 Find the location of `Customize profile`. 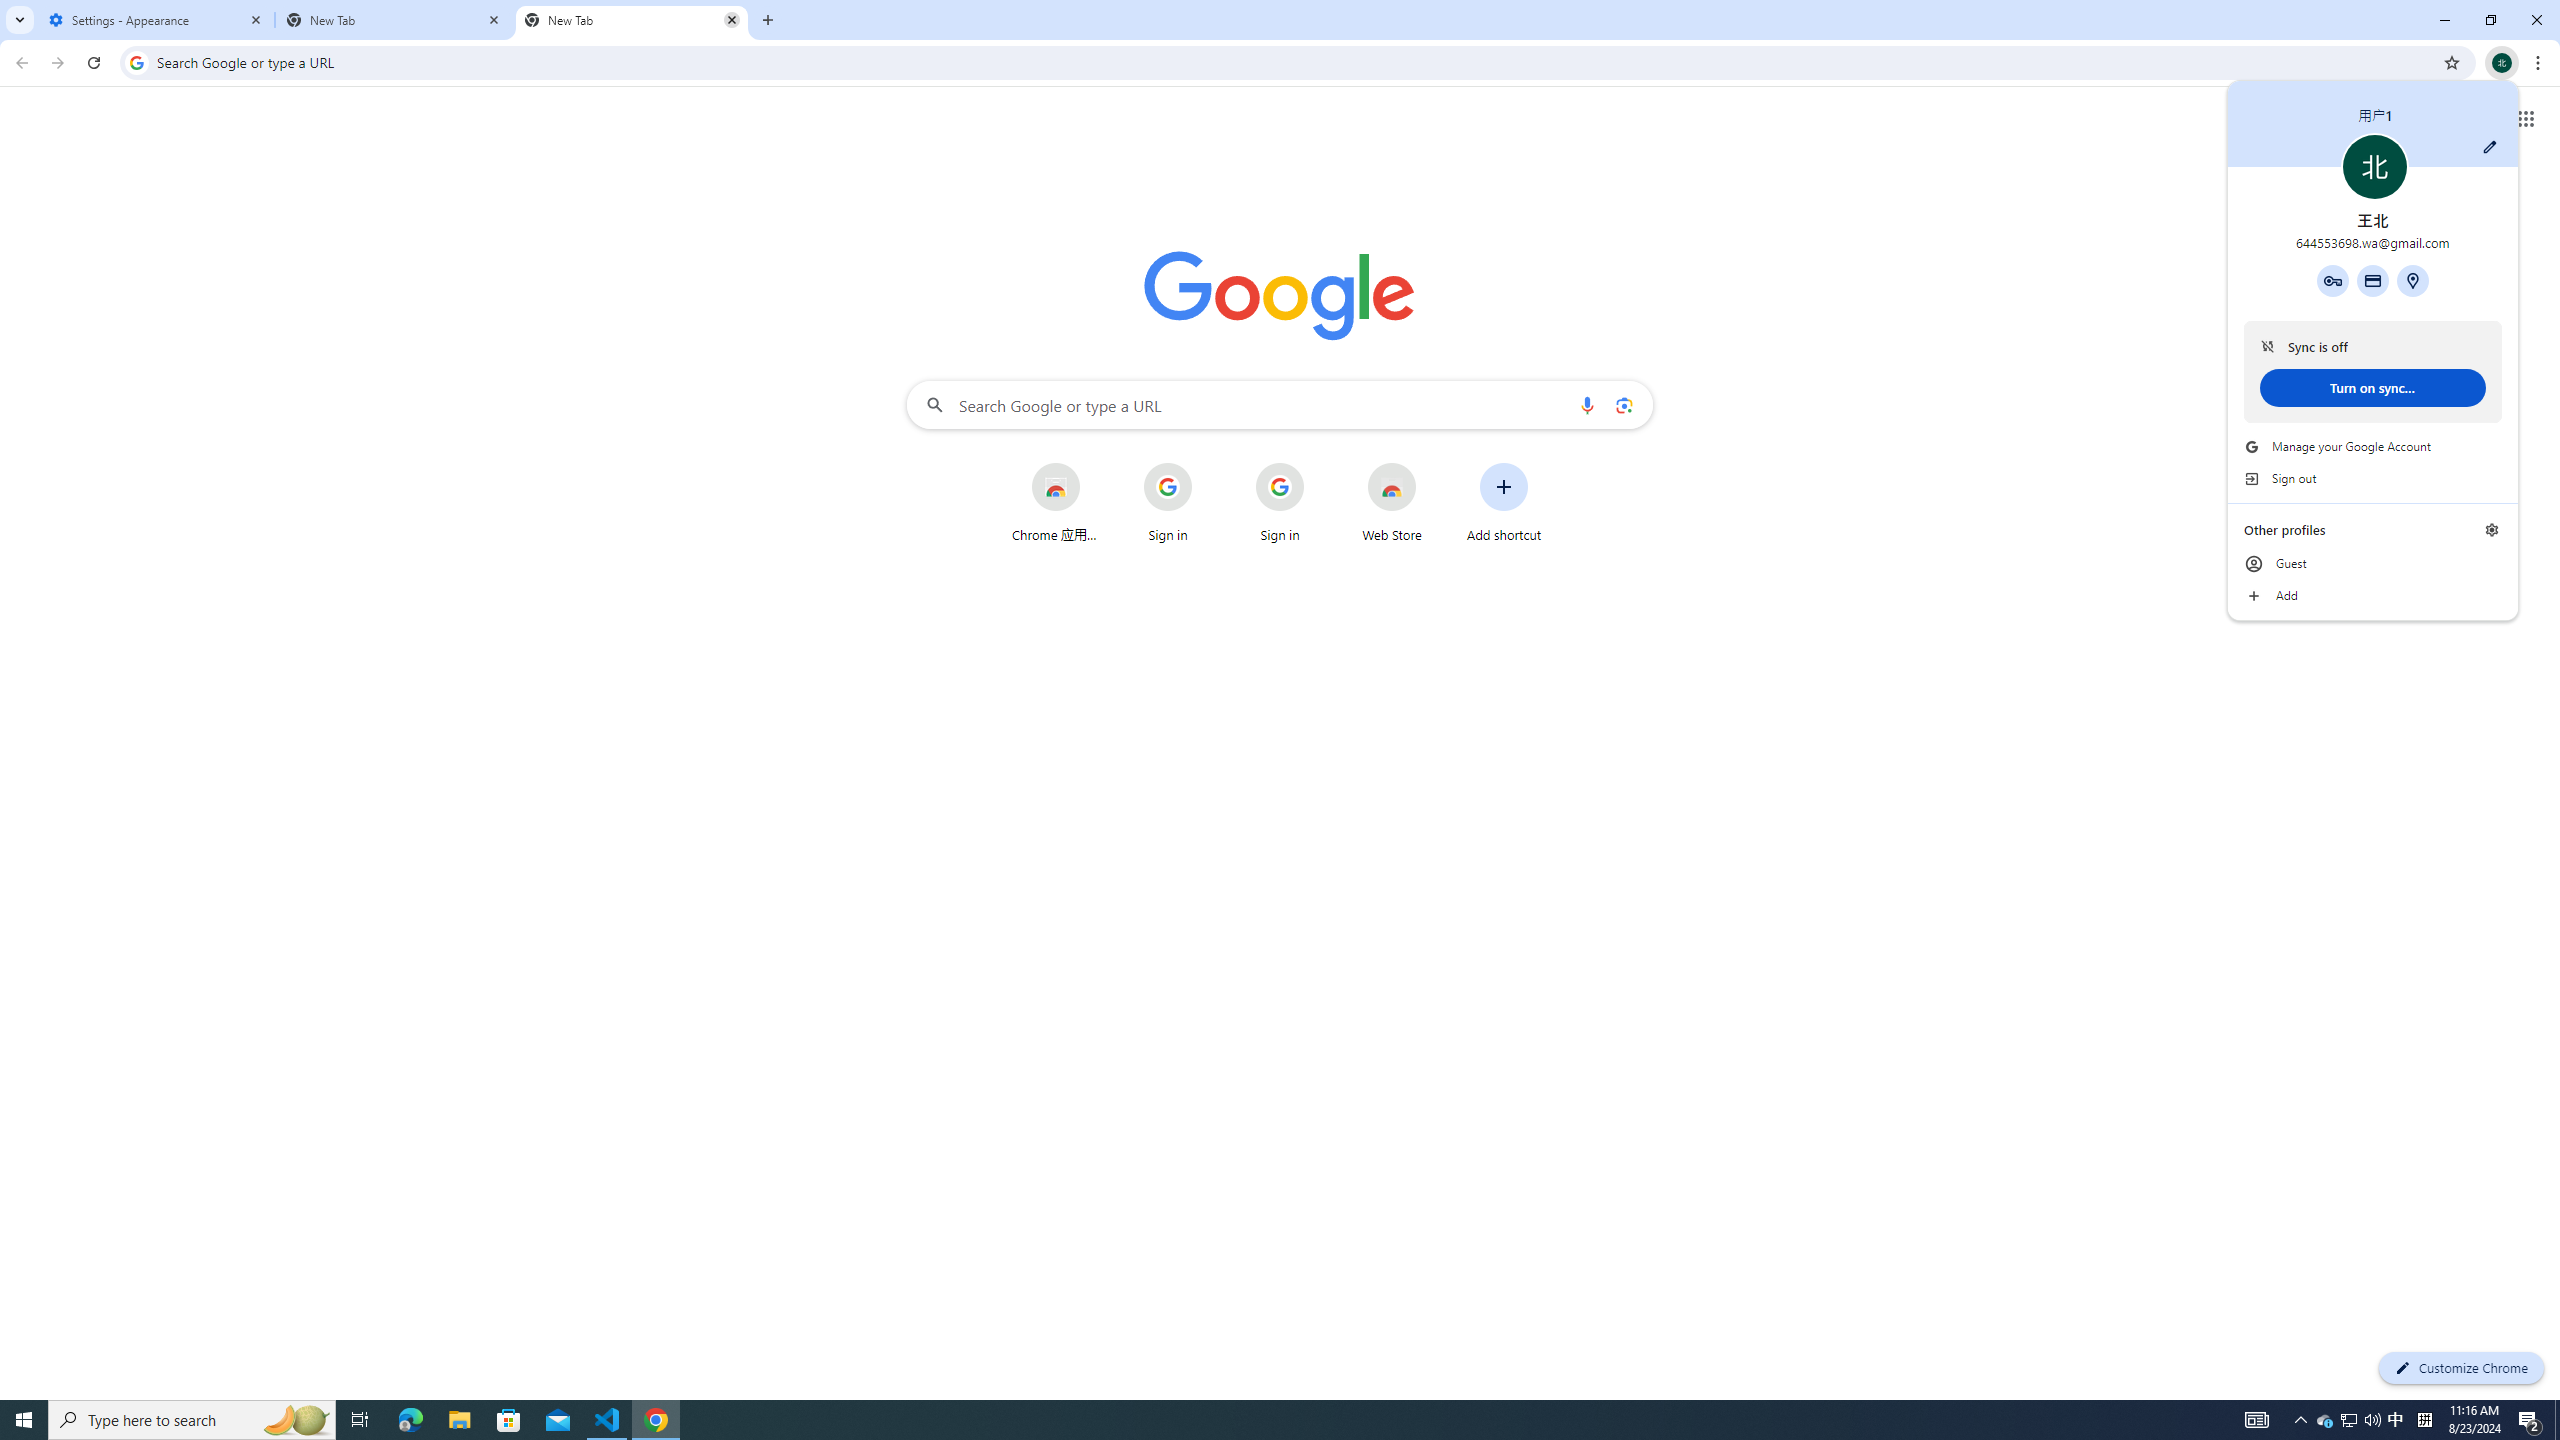

Customize profile is located at coordinates (2490, 146).